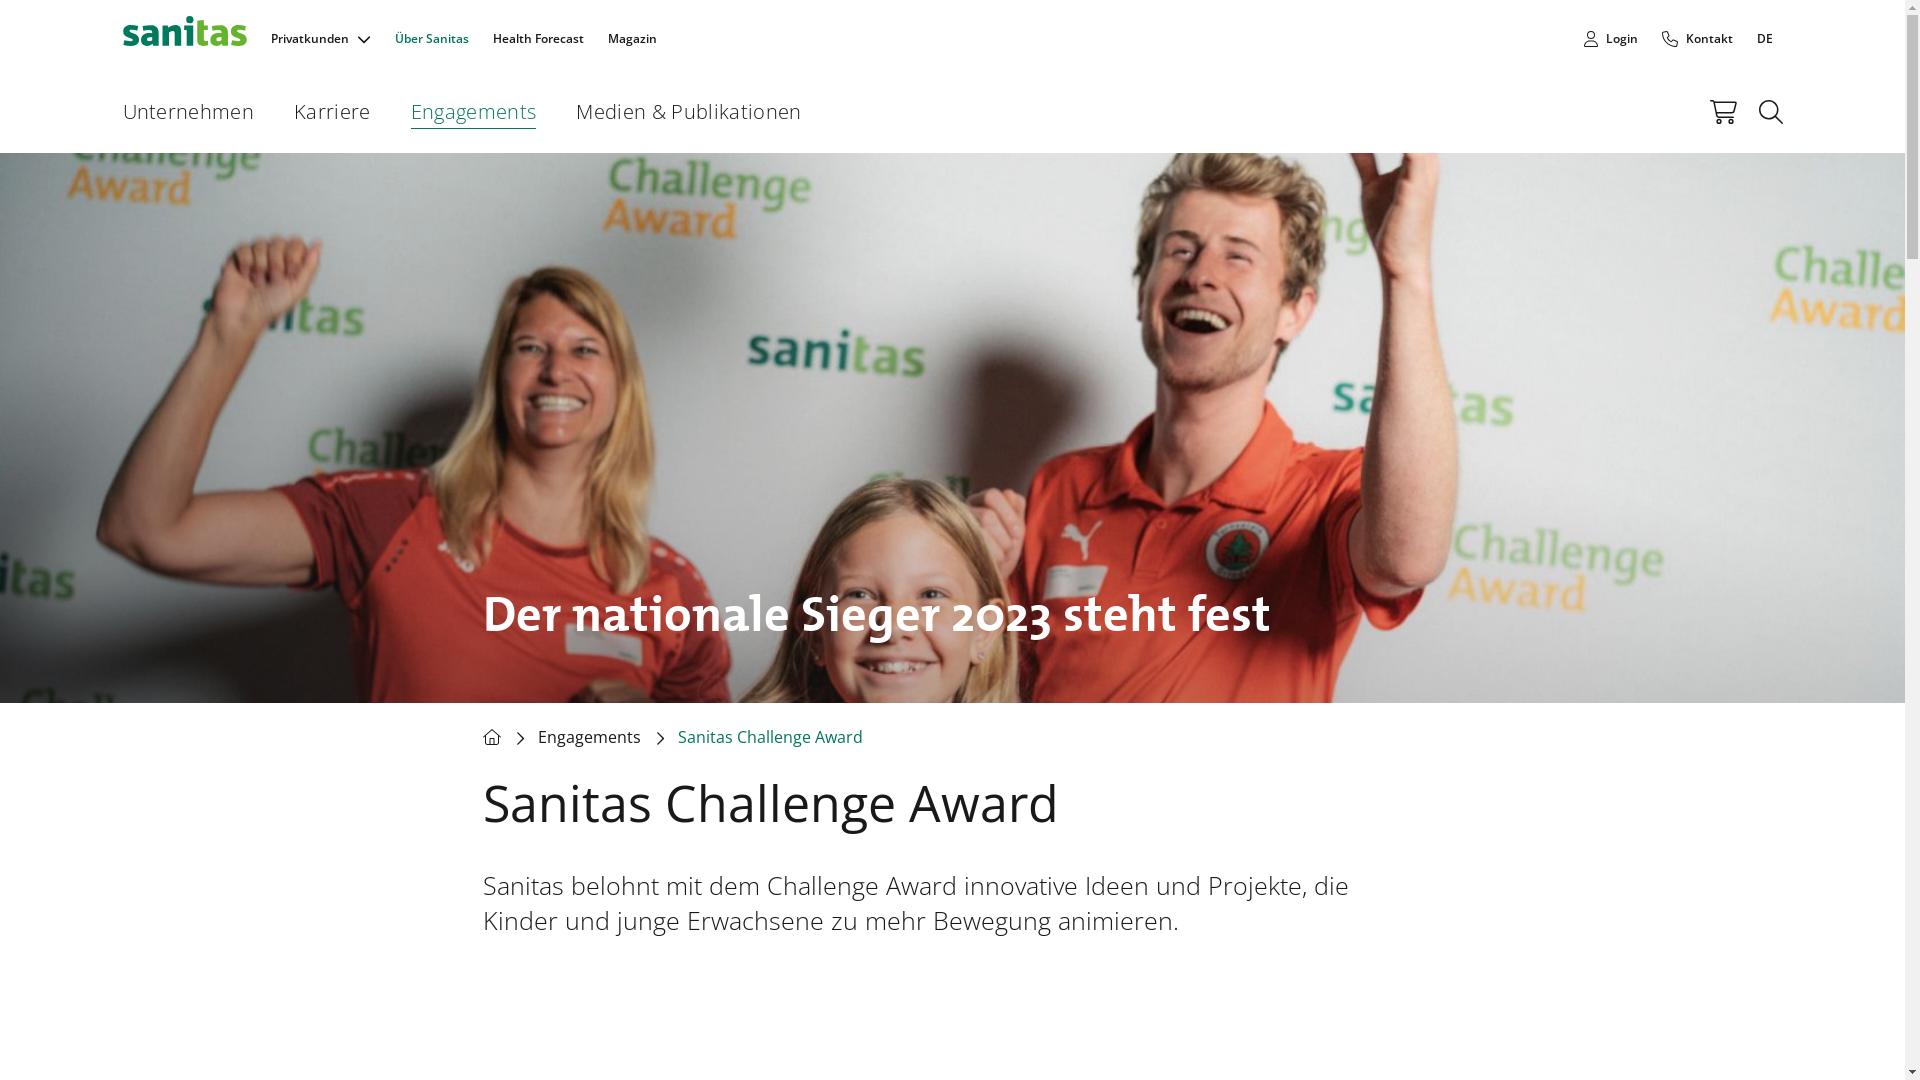 This screenshot has height=1080, width=1920. What do you see at coordinates (632, 38) in the screenshot?
I see `Magazin` at bounding box center [632, 38].